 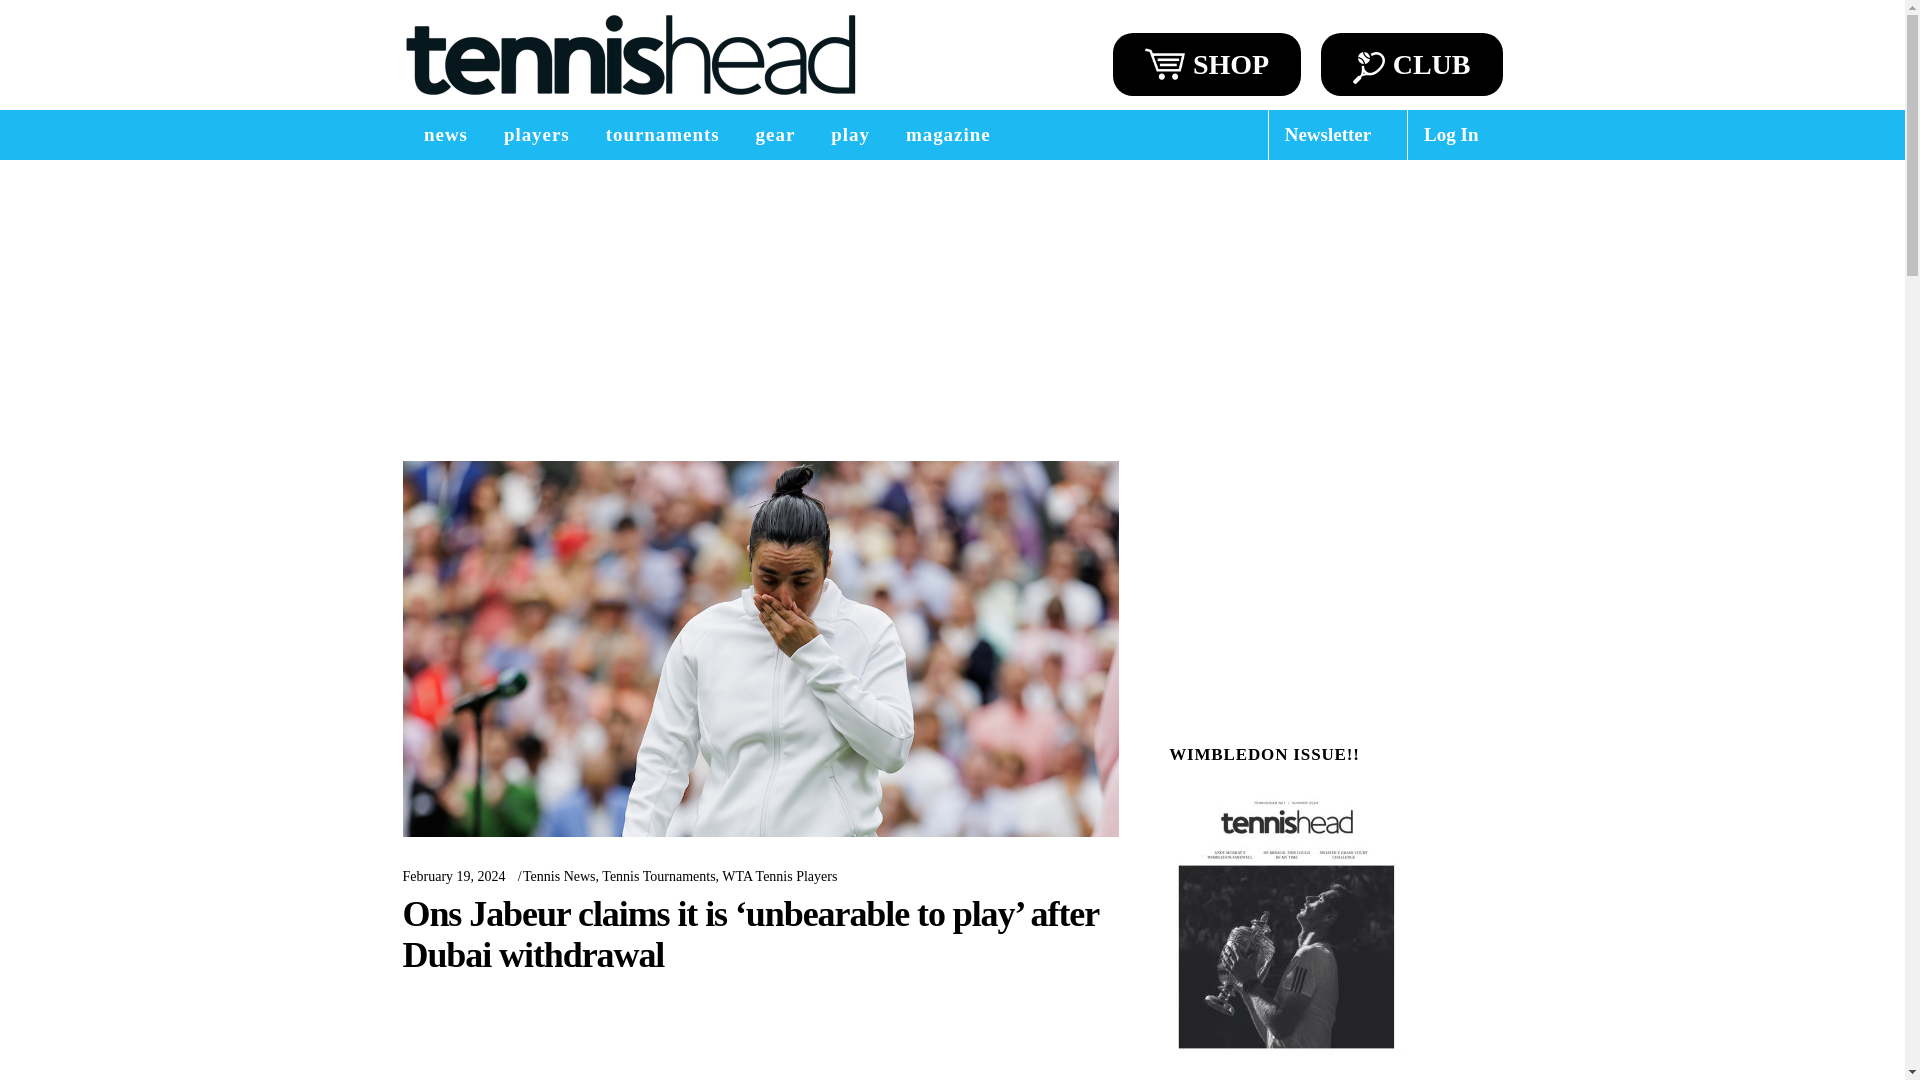 I want to click on CLUB, so click(x=1412, y=64).